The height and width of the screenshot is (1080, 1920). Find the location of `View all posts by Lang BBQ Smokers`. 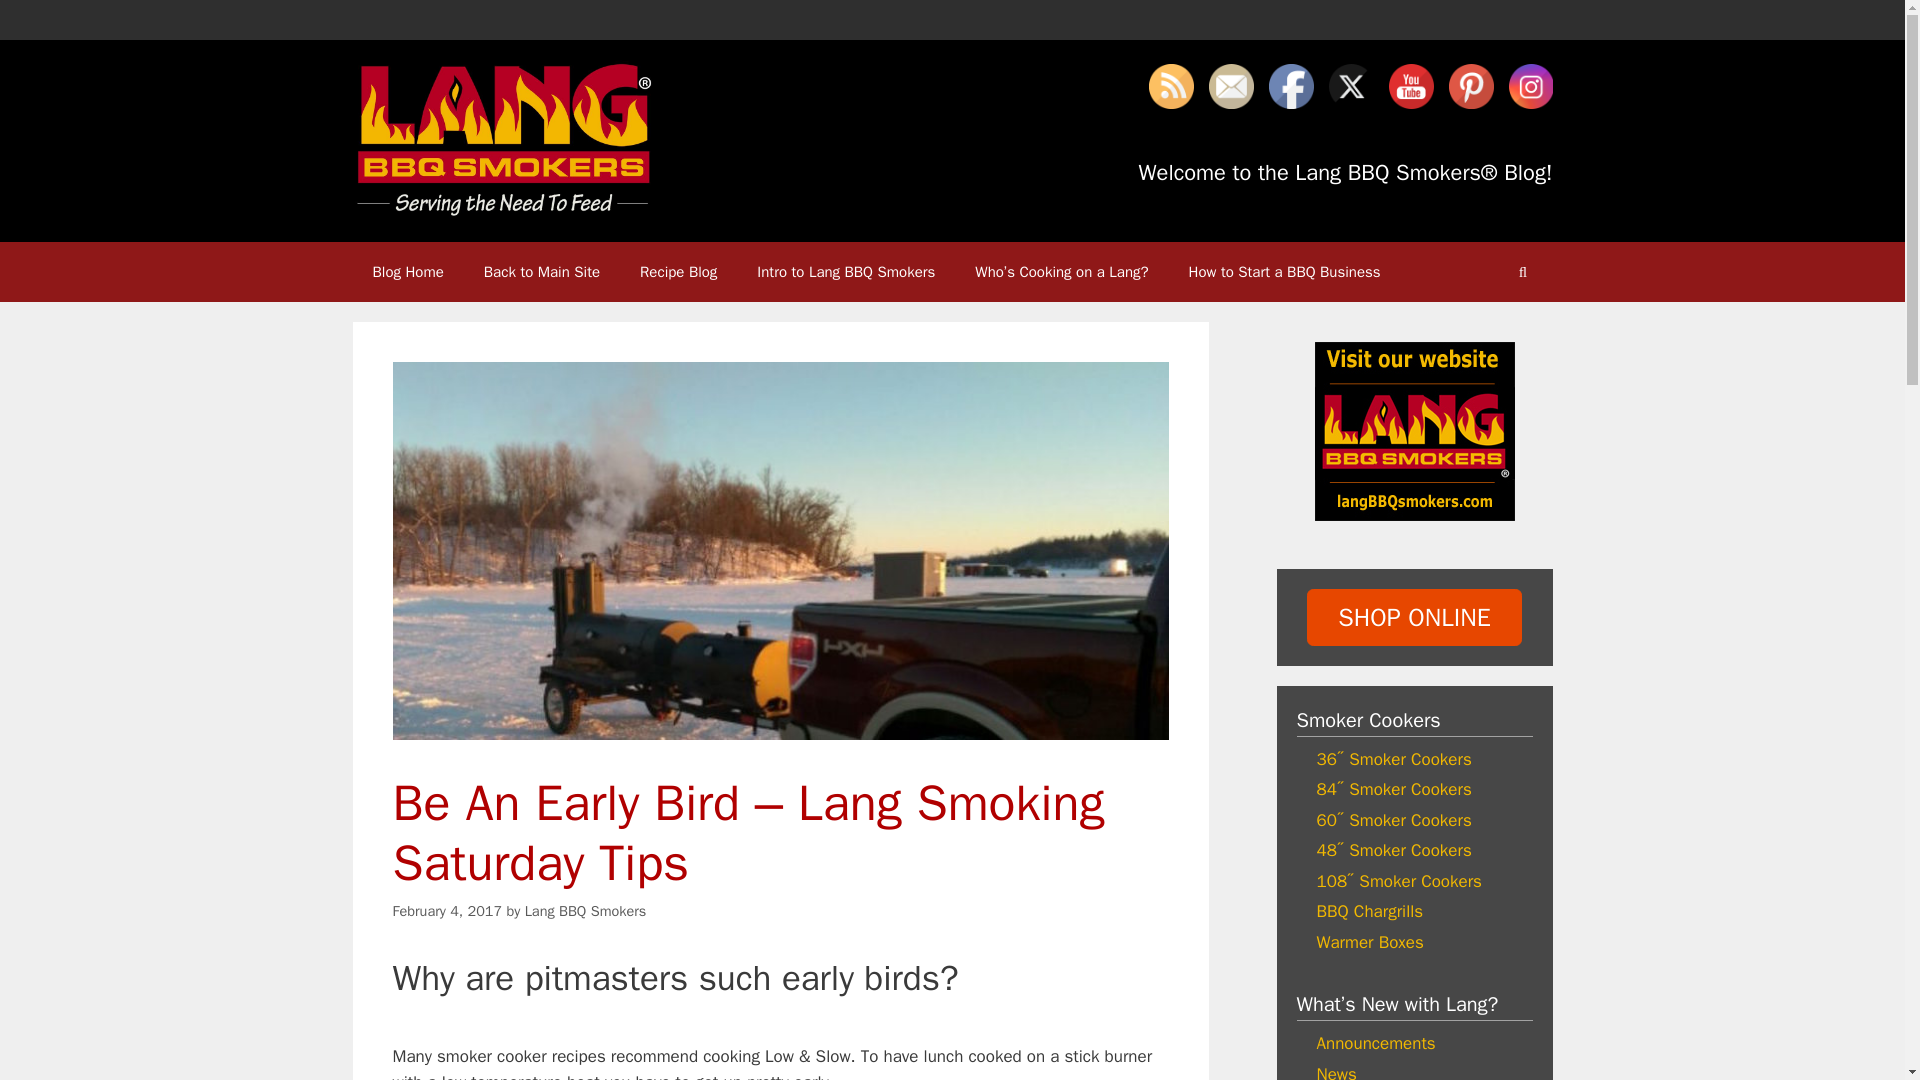

View all posts by Lang BBQ Smokers is located at coordinates (586, 910).